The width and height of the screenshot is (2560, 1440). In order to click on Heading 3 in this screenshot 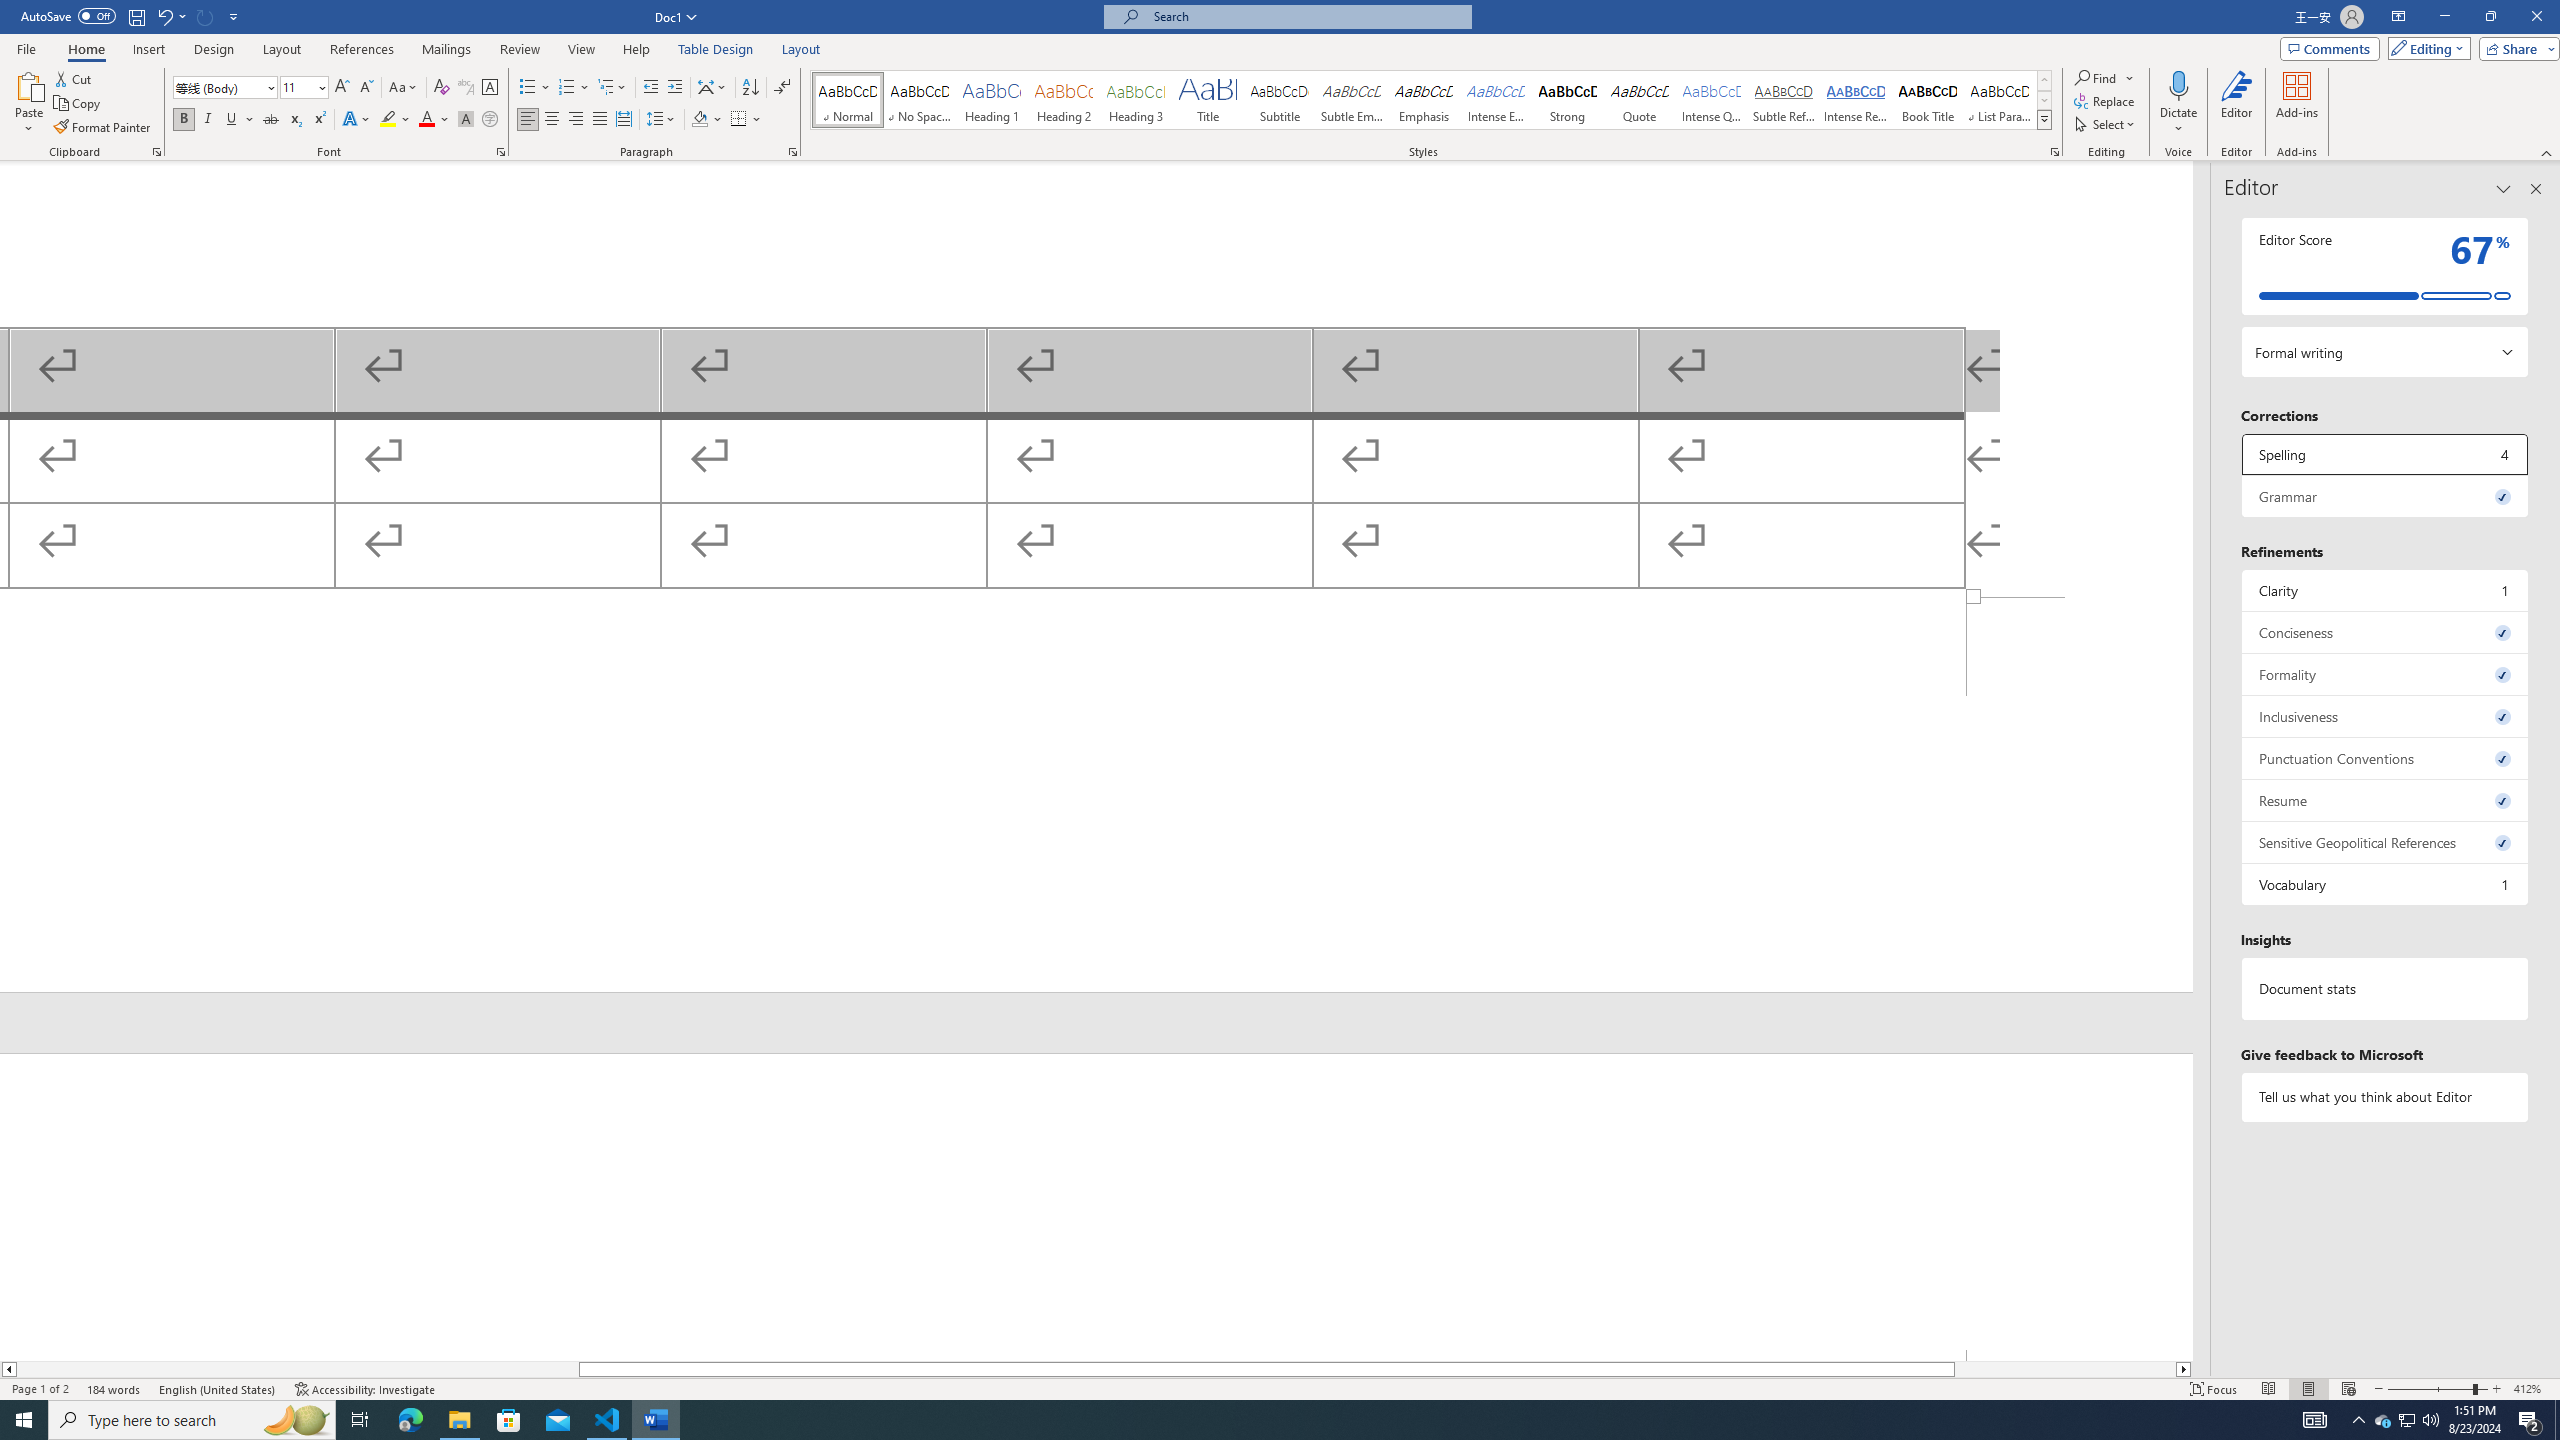, I will do `click(1136, 100)`.